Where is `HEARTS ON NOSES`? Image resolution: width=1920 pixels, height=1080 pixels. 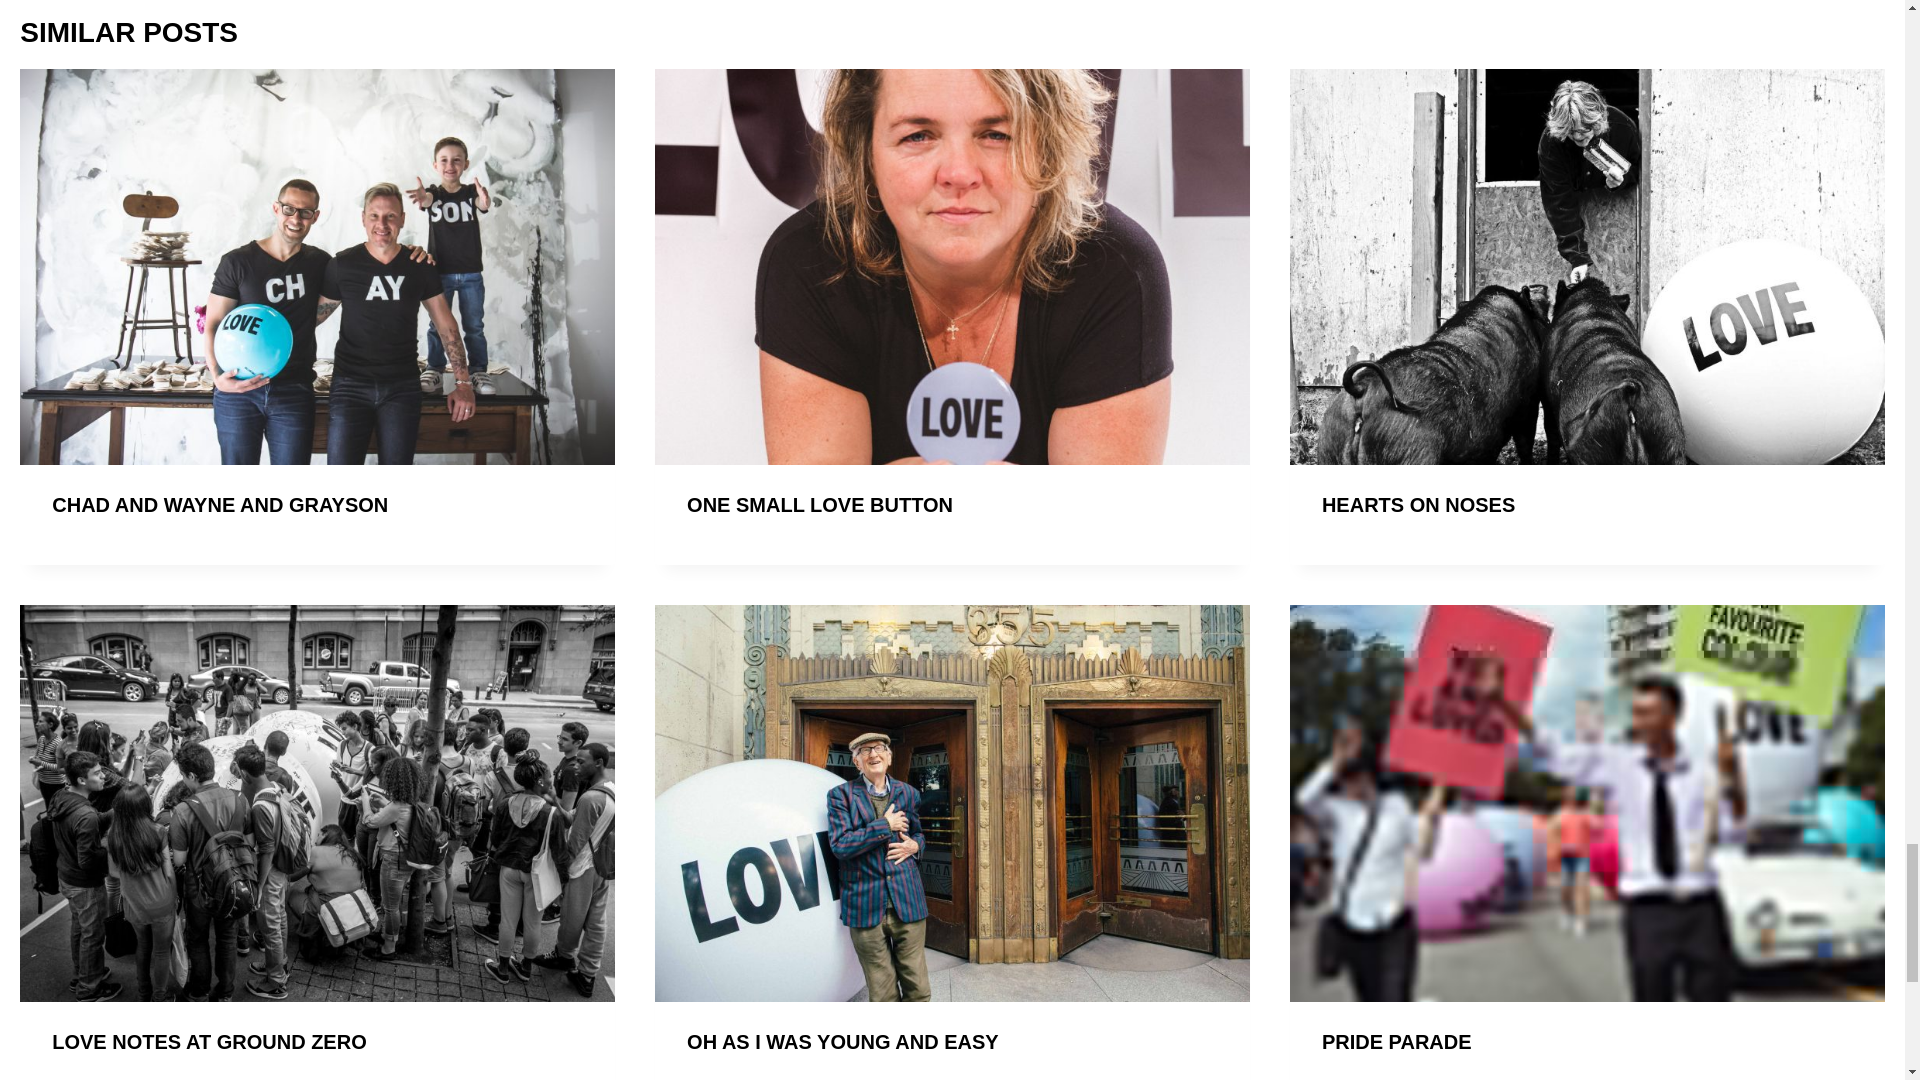 HEARTS ON NOSES is located at coordinates (1418, 504).